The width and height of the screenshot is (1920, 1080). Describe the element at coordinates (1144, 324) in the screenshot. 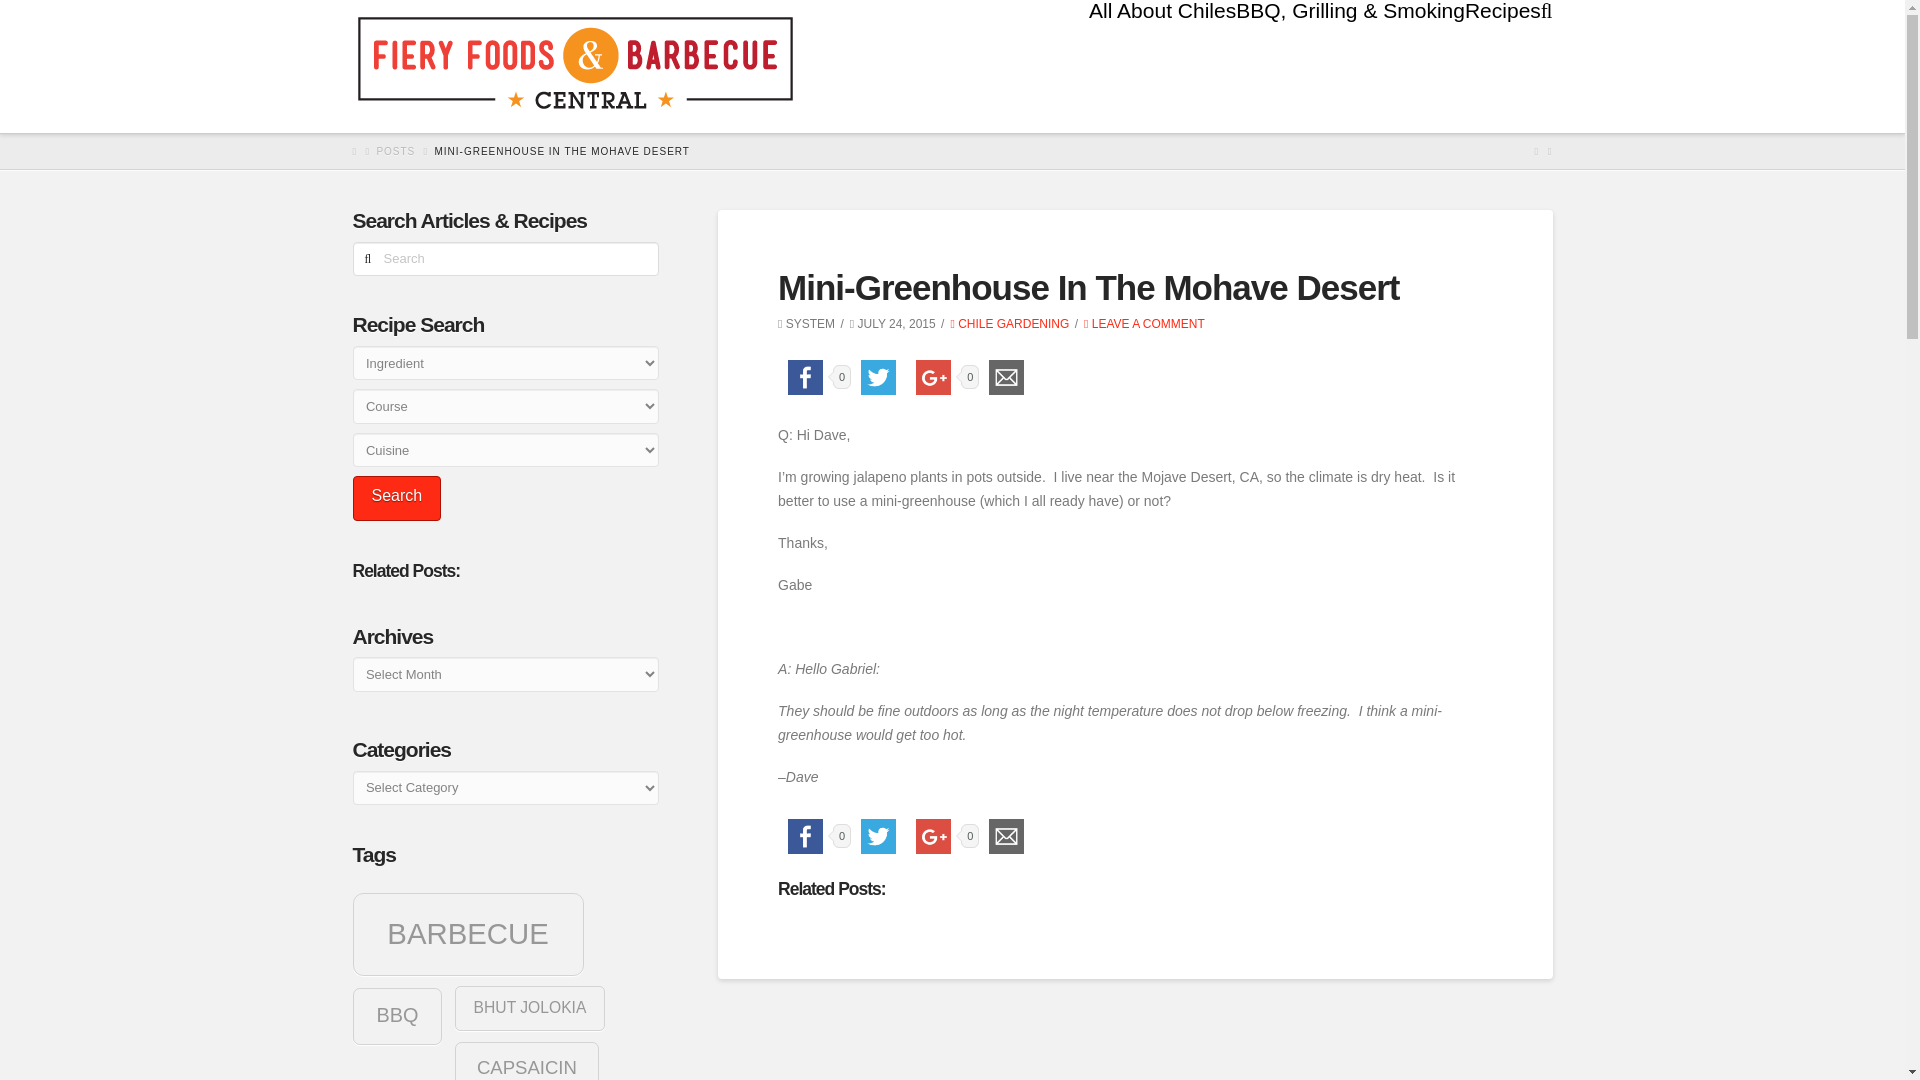

I see `LEAVE A COMMENT` at that location.